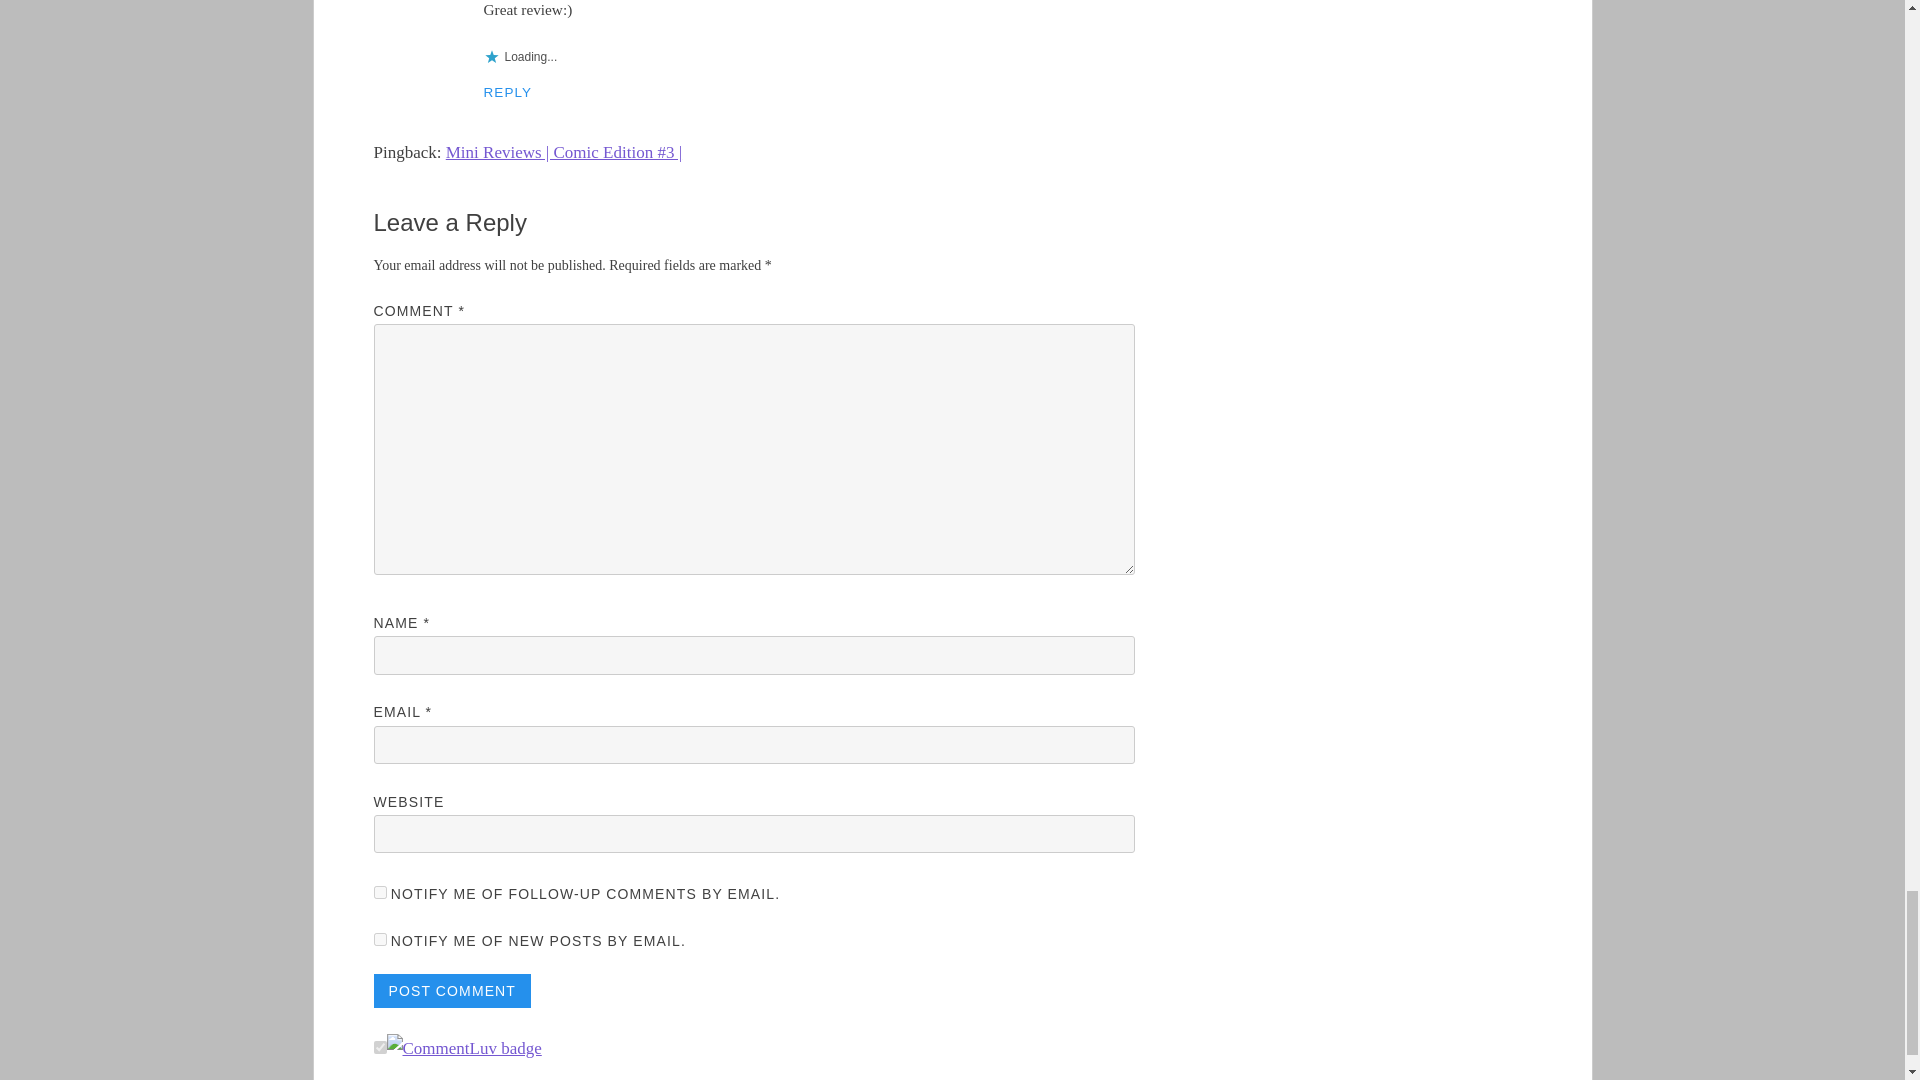 The image size is (1920, 1080). I want to click on subscribe, so click(380, 892).